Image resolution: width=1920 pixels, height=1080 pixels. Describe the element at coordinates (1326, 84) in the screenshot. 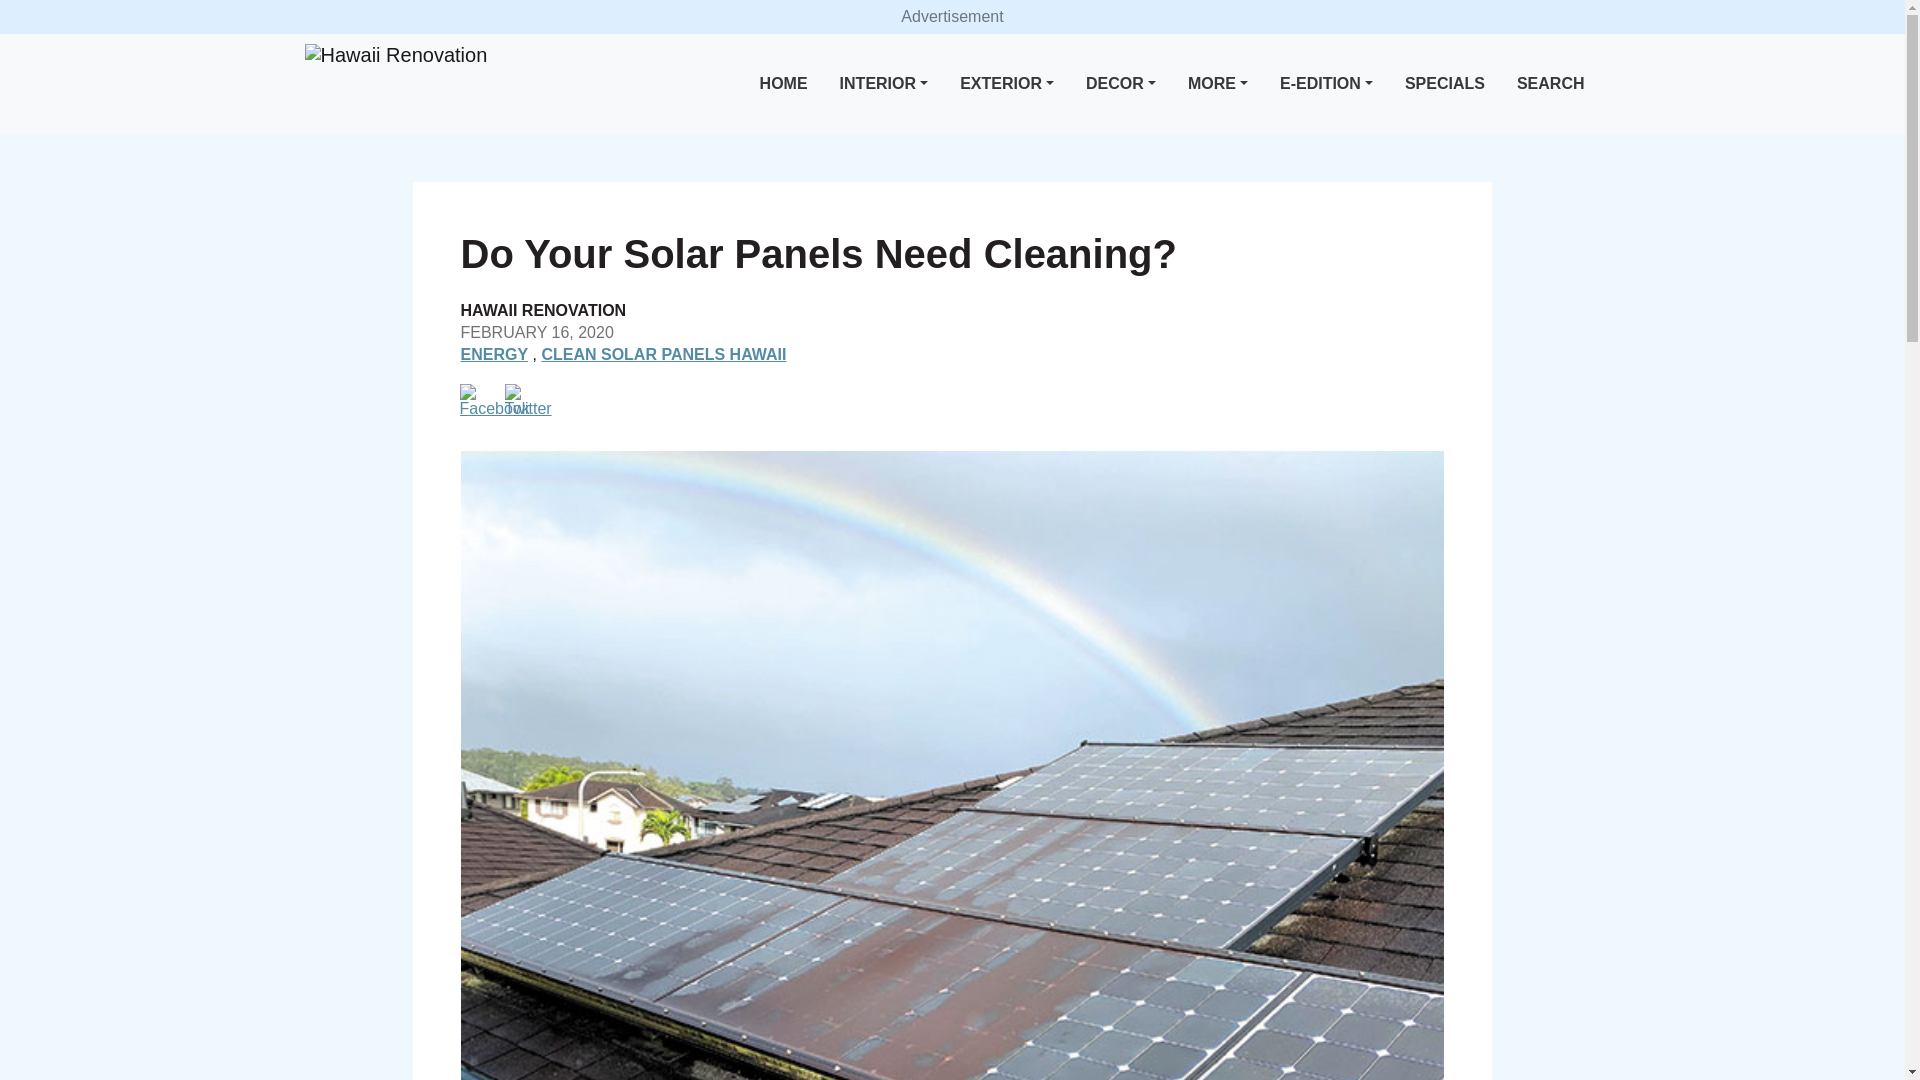

I see `E-EDITION` at that location.